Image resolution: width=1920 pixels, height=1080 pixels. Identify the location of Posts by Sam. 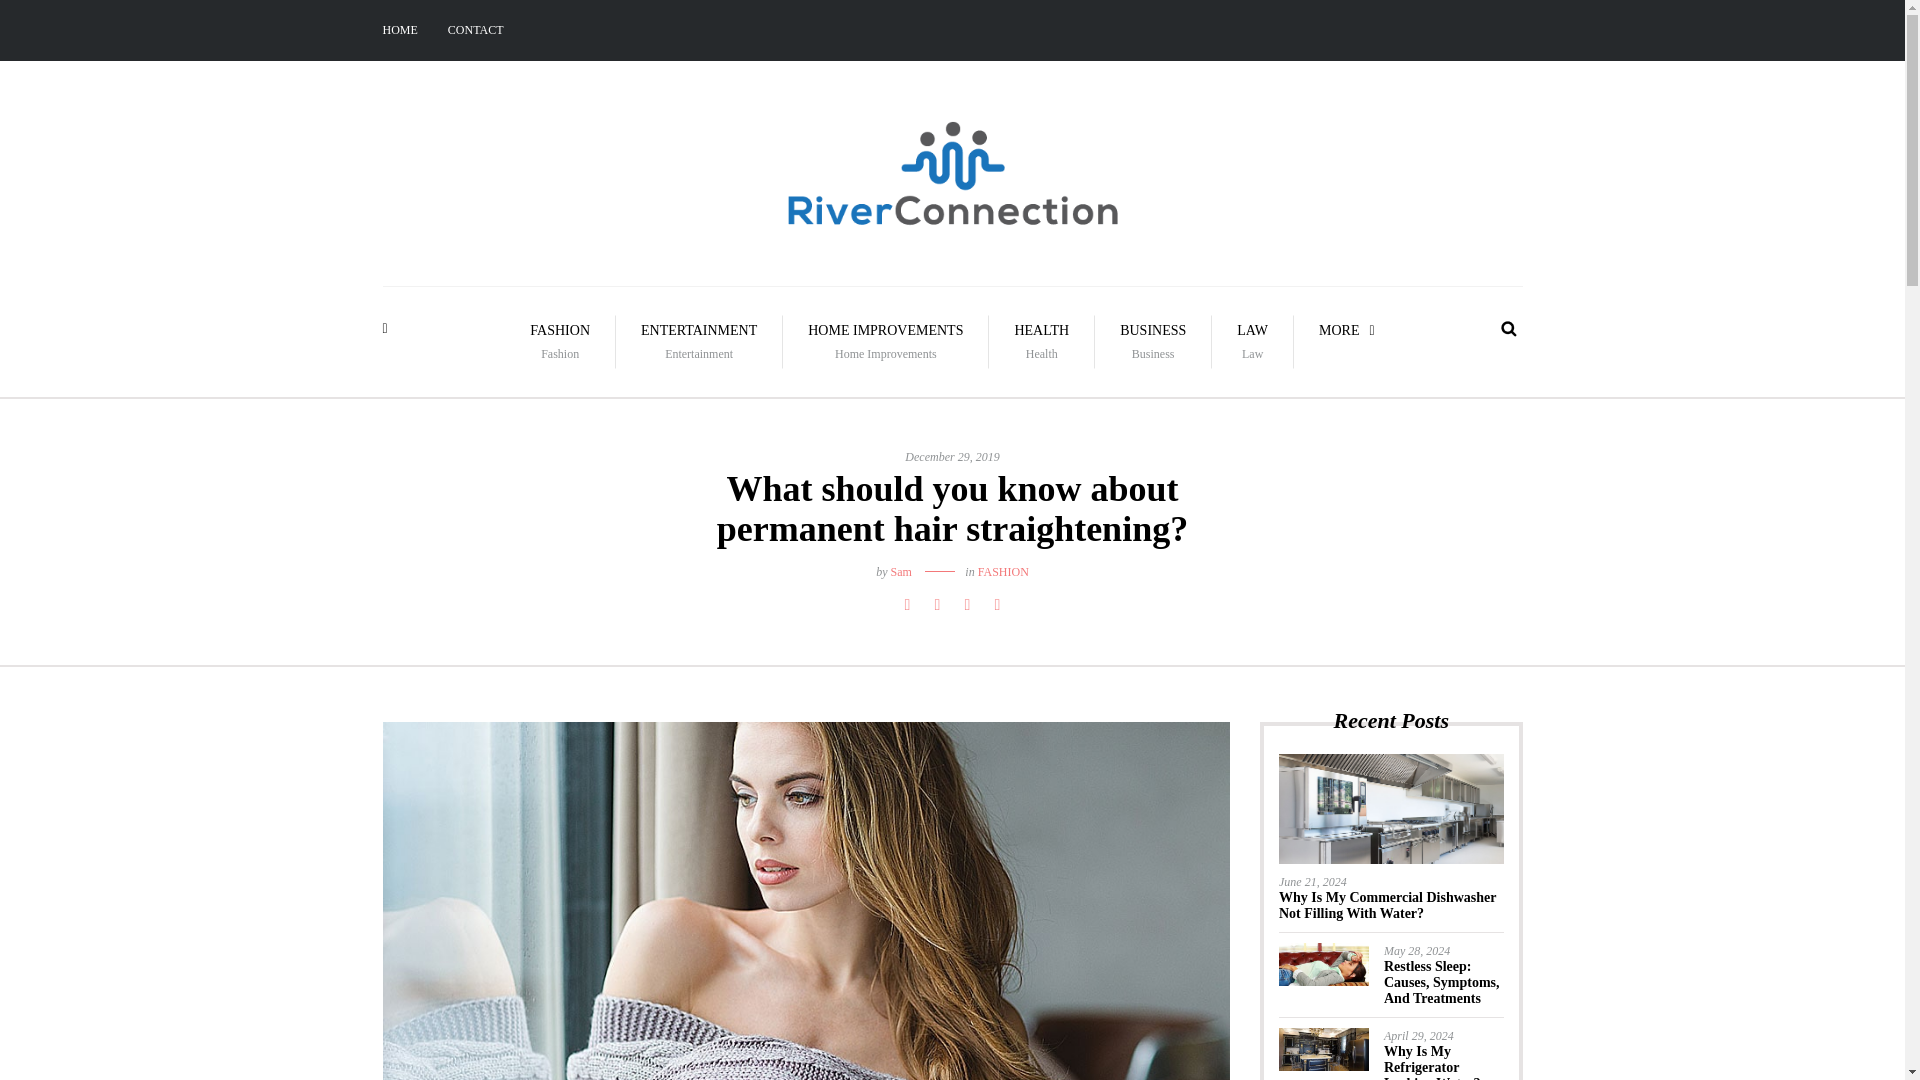
(1252, 342).